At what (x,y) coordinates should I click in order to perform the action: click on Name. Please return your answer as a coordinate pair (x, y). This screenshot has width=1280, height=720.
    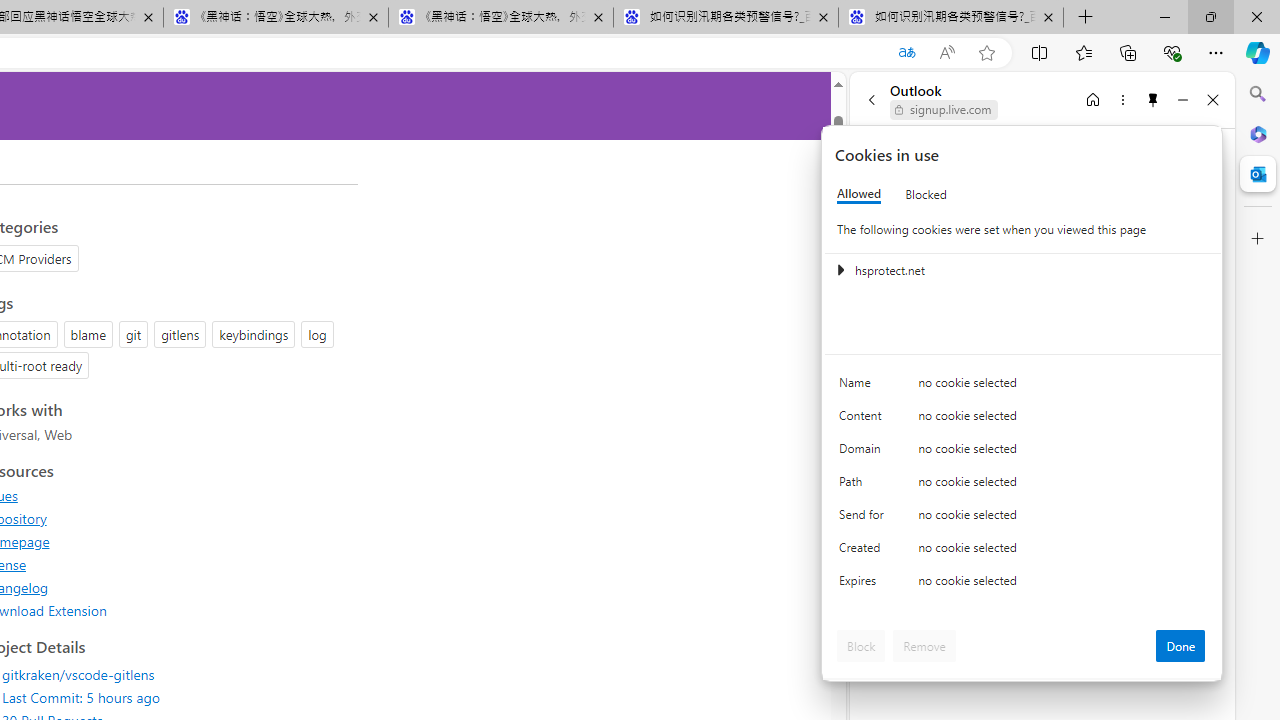
    Looking at the image, I should click on (864, 388).